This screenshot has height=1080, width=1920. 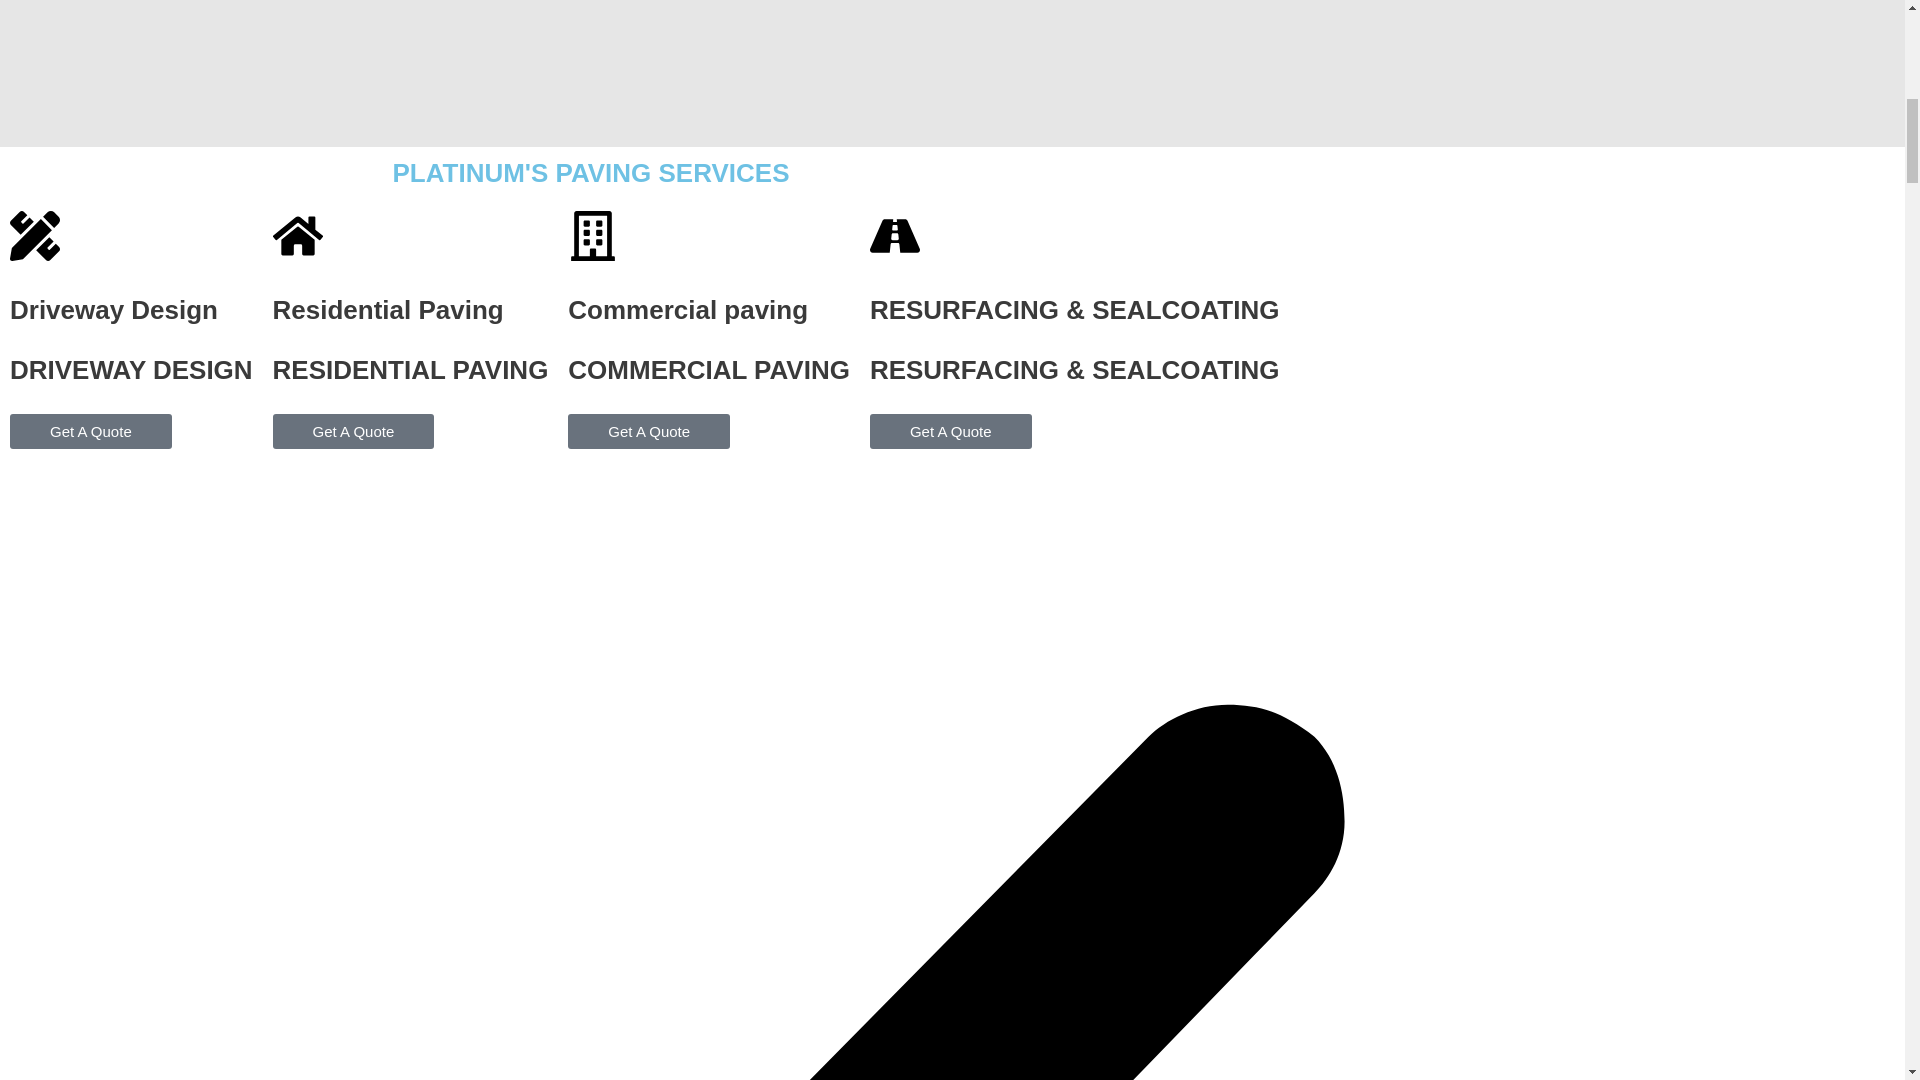 I want to click on Get A Quote, so click(x=90, y=431).